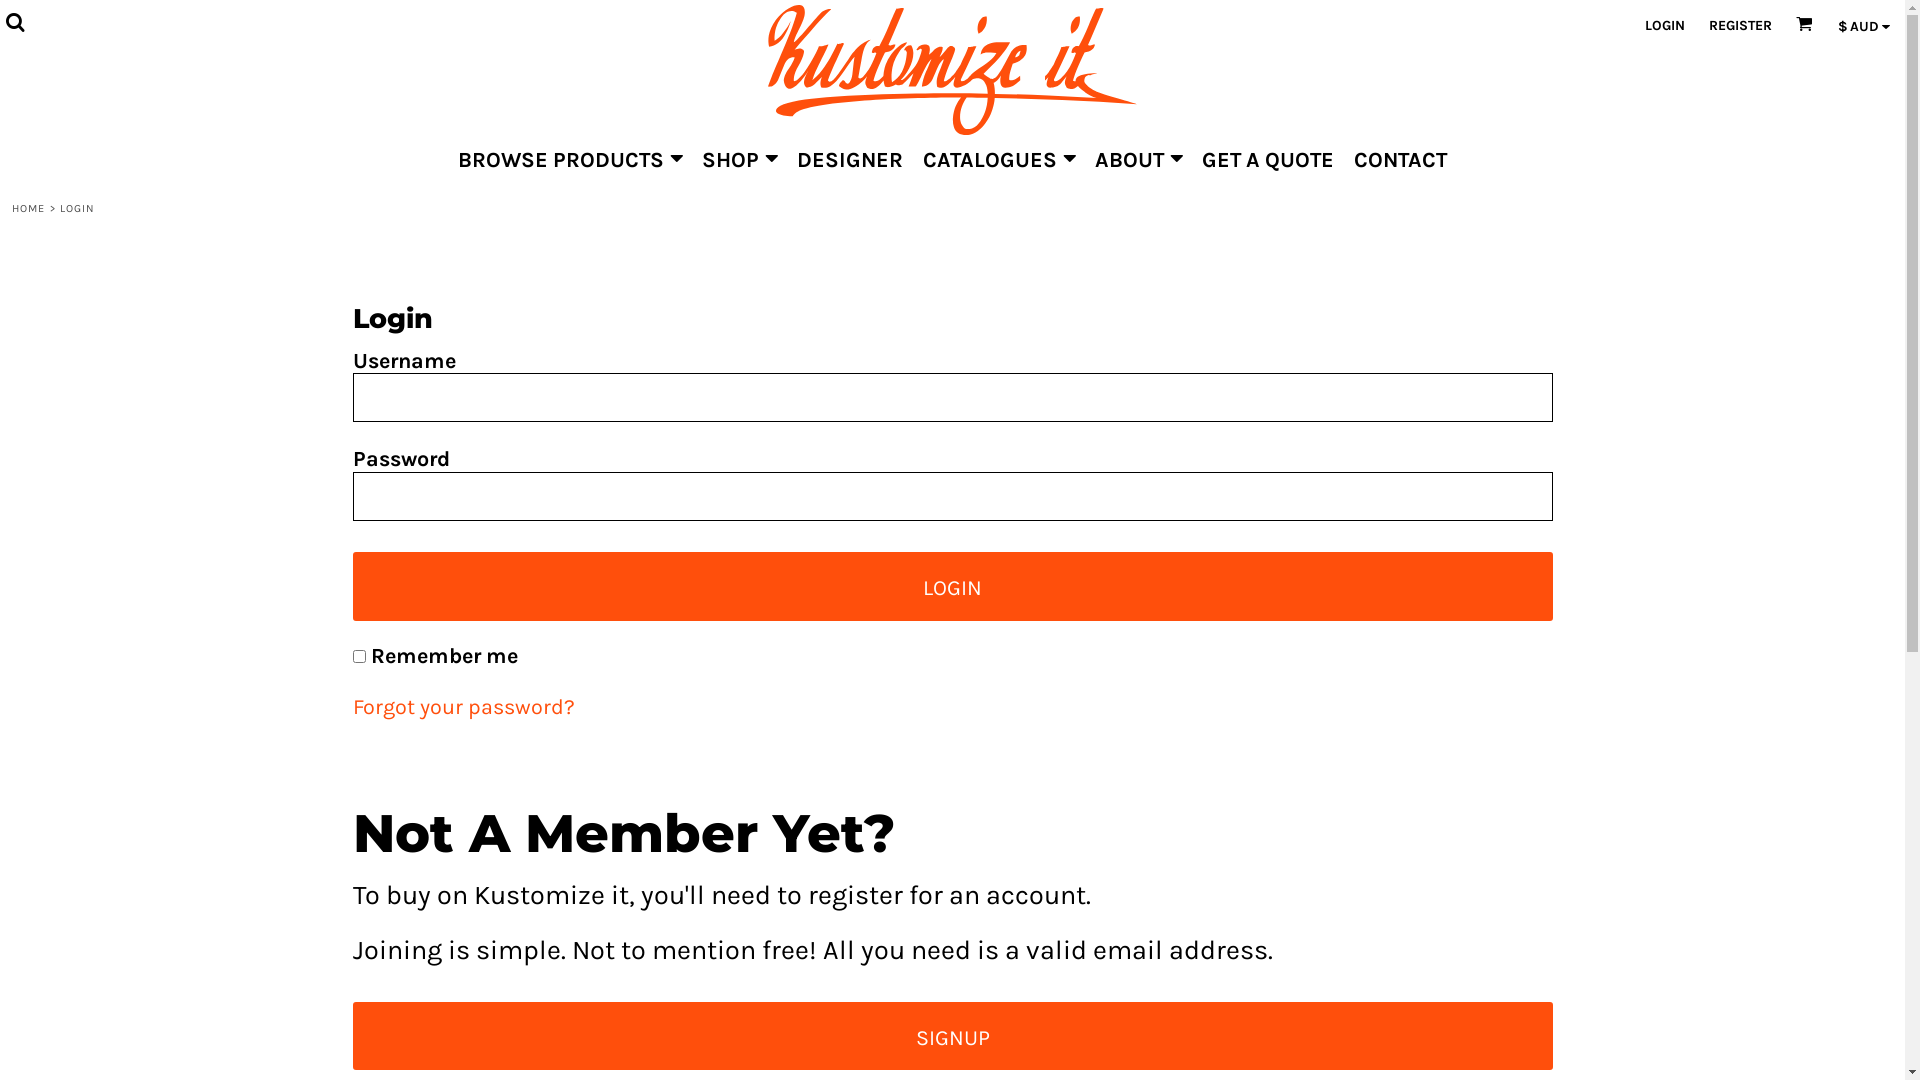 This screenshot has height=1080, width=1920. Describe the element at coordinates (740, 158) in the screenshot. I see `SHOP` at that location.